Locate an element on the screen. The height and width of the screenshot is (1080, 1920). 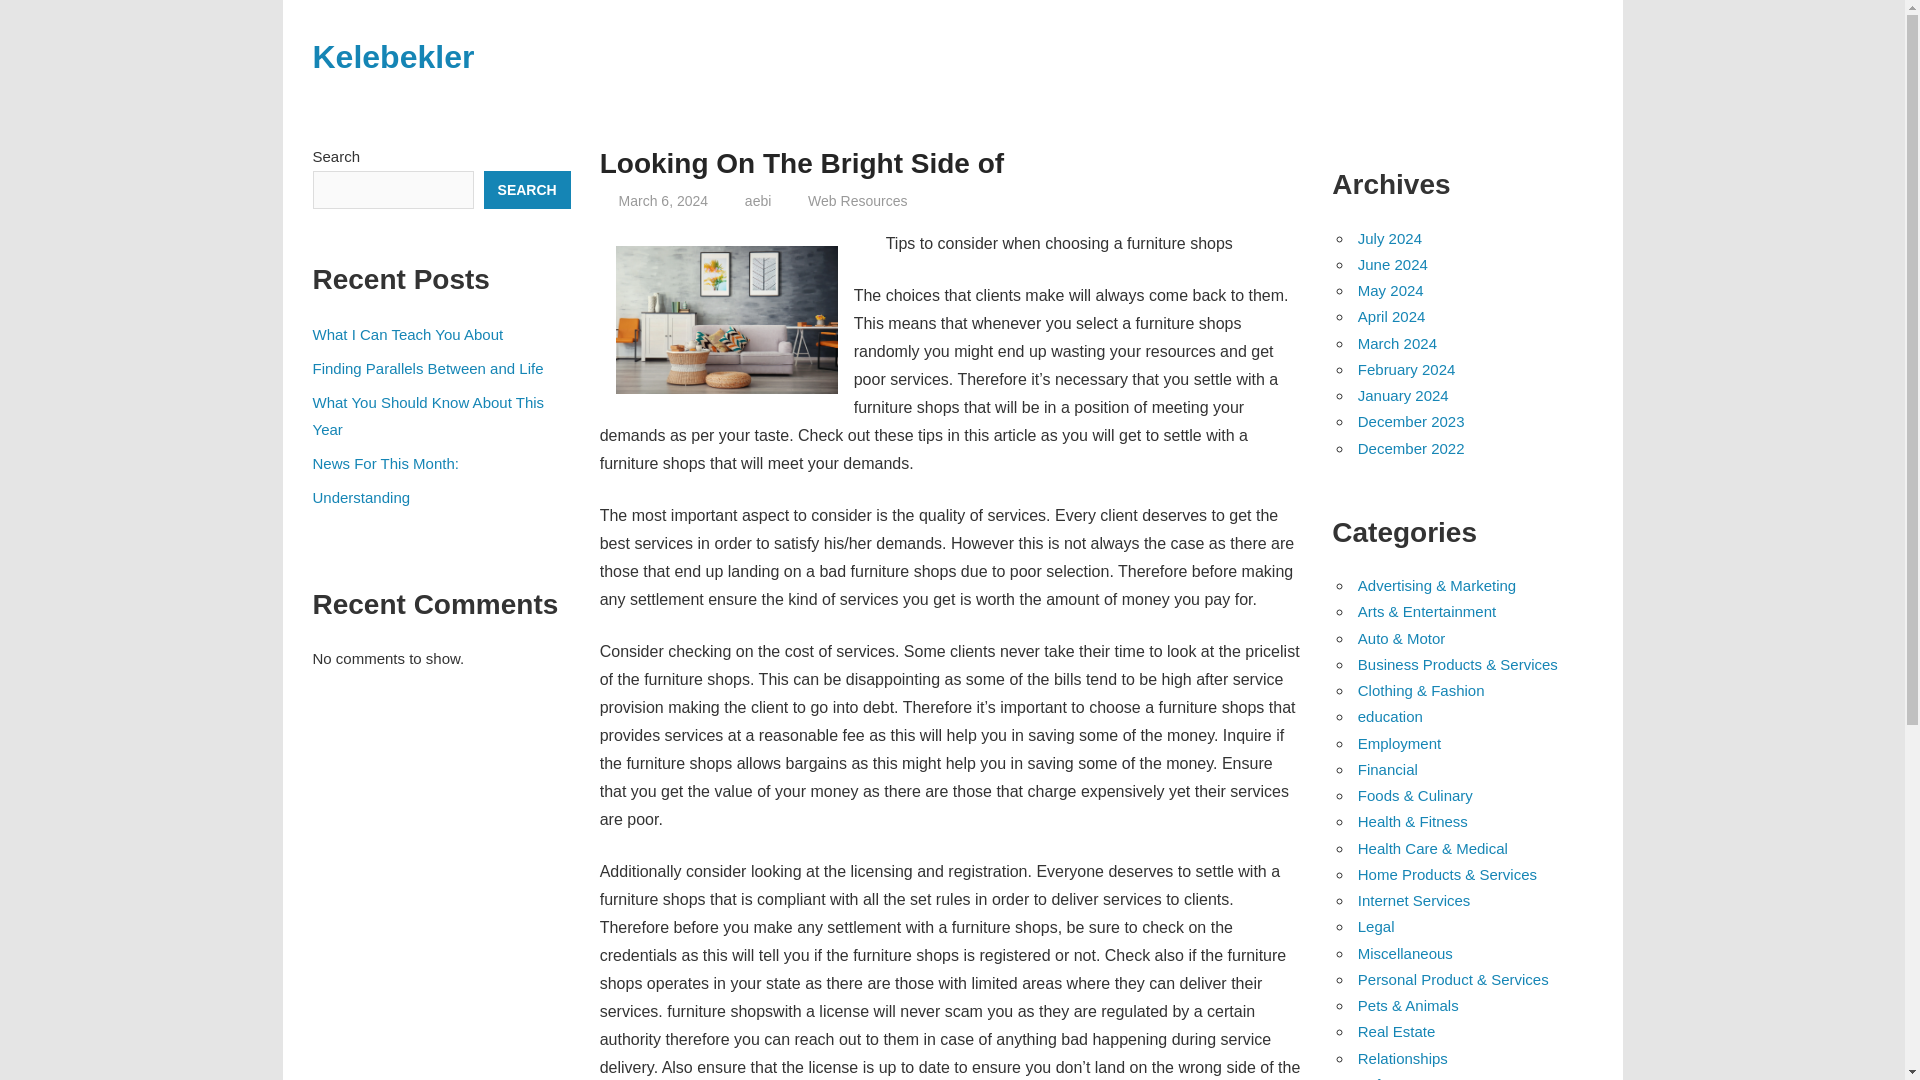
March 6, 2024 is located at coordinates (663, 201).